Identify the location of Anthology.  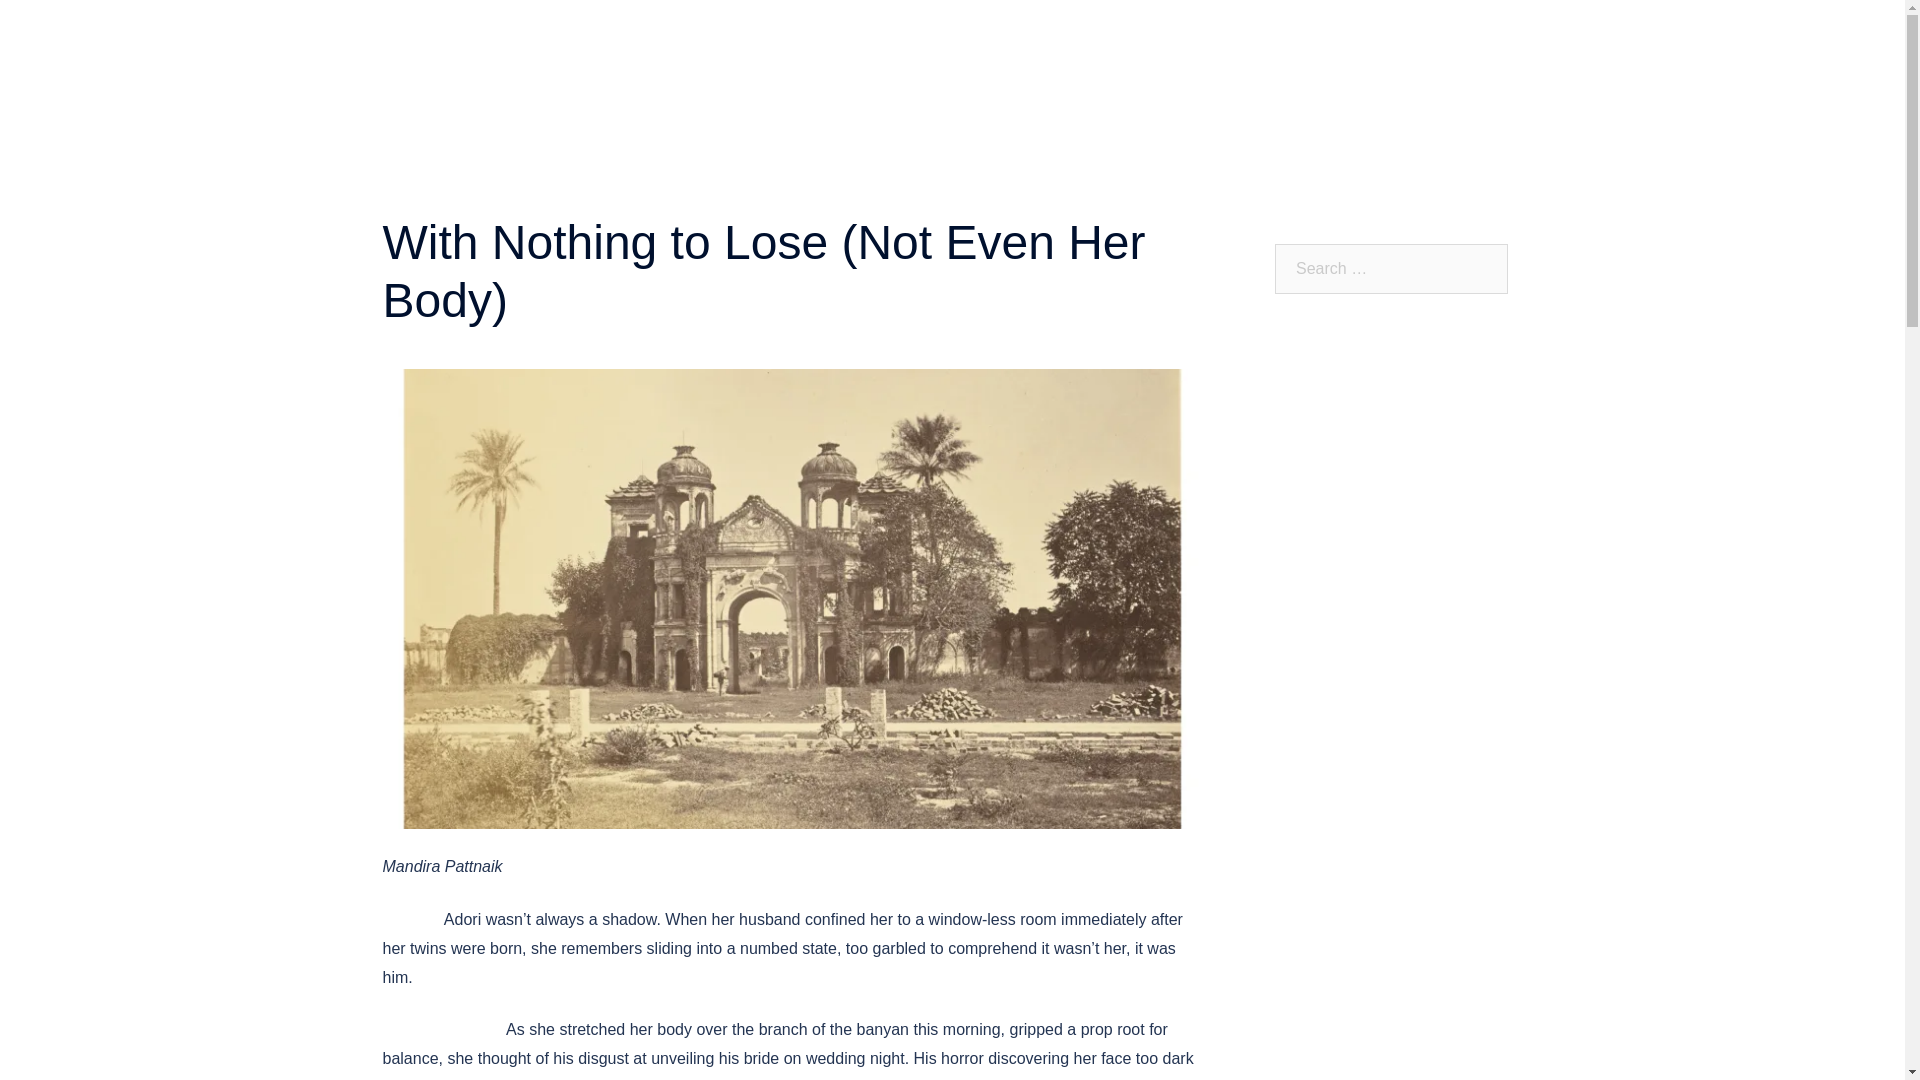
(1309, 34).